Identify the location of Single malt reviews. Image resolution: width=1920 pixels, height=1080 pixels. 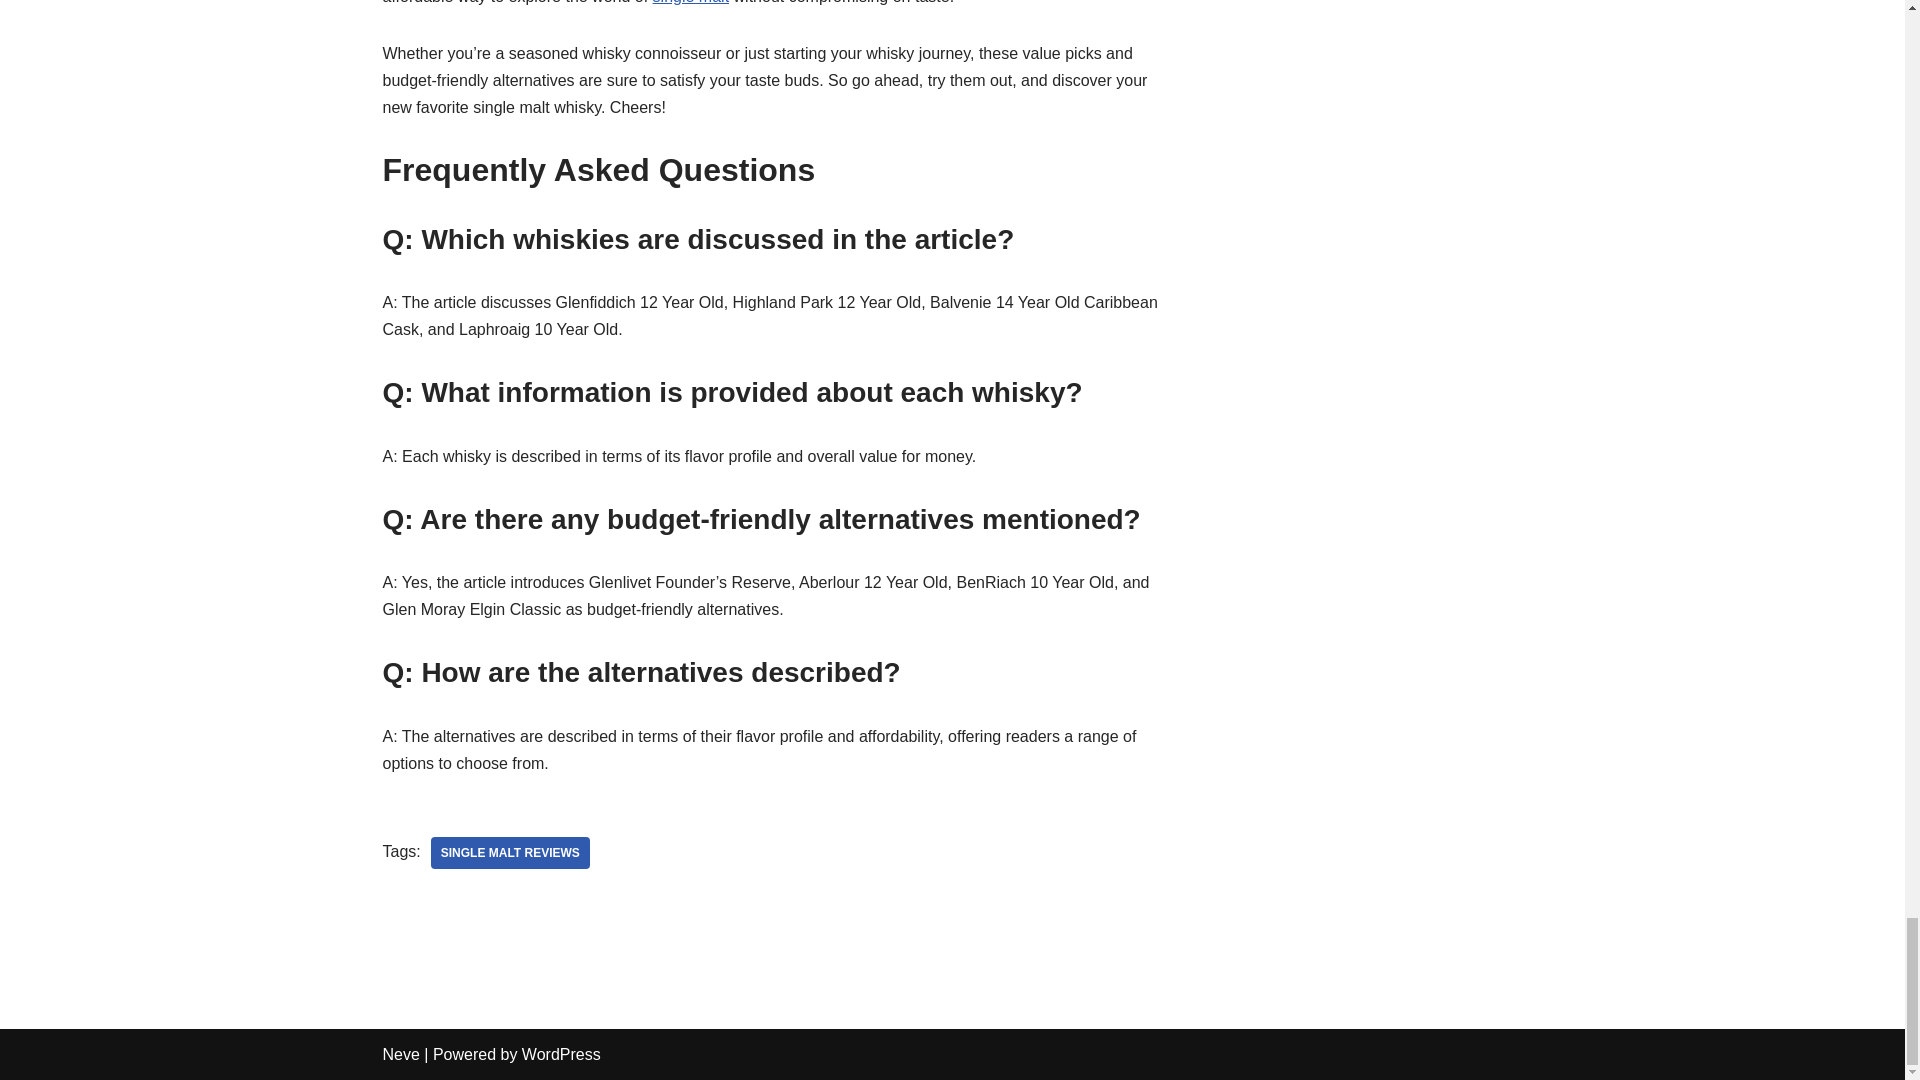
(510, 853).